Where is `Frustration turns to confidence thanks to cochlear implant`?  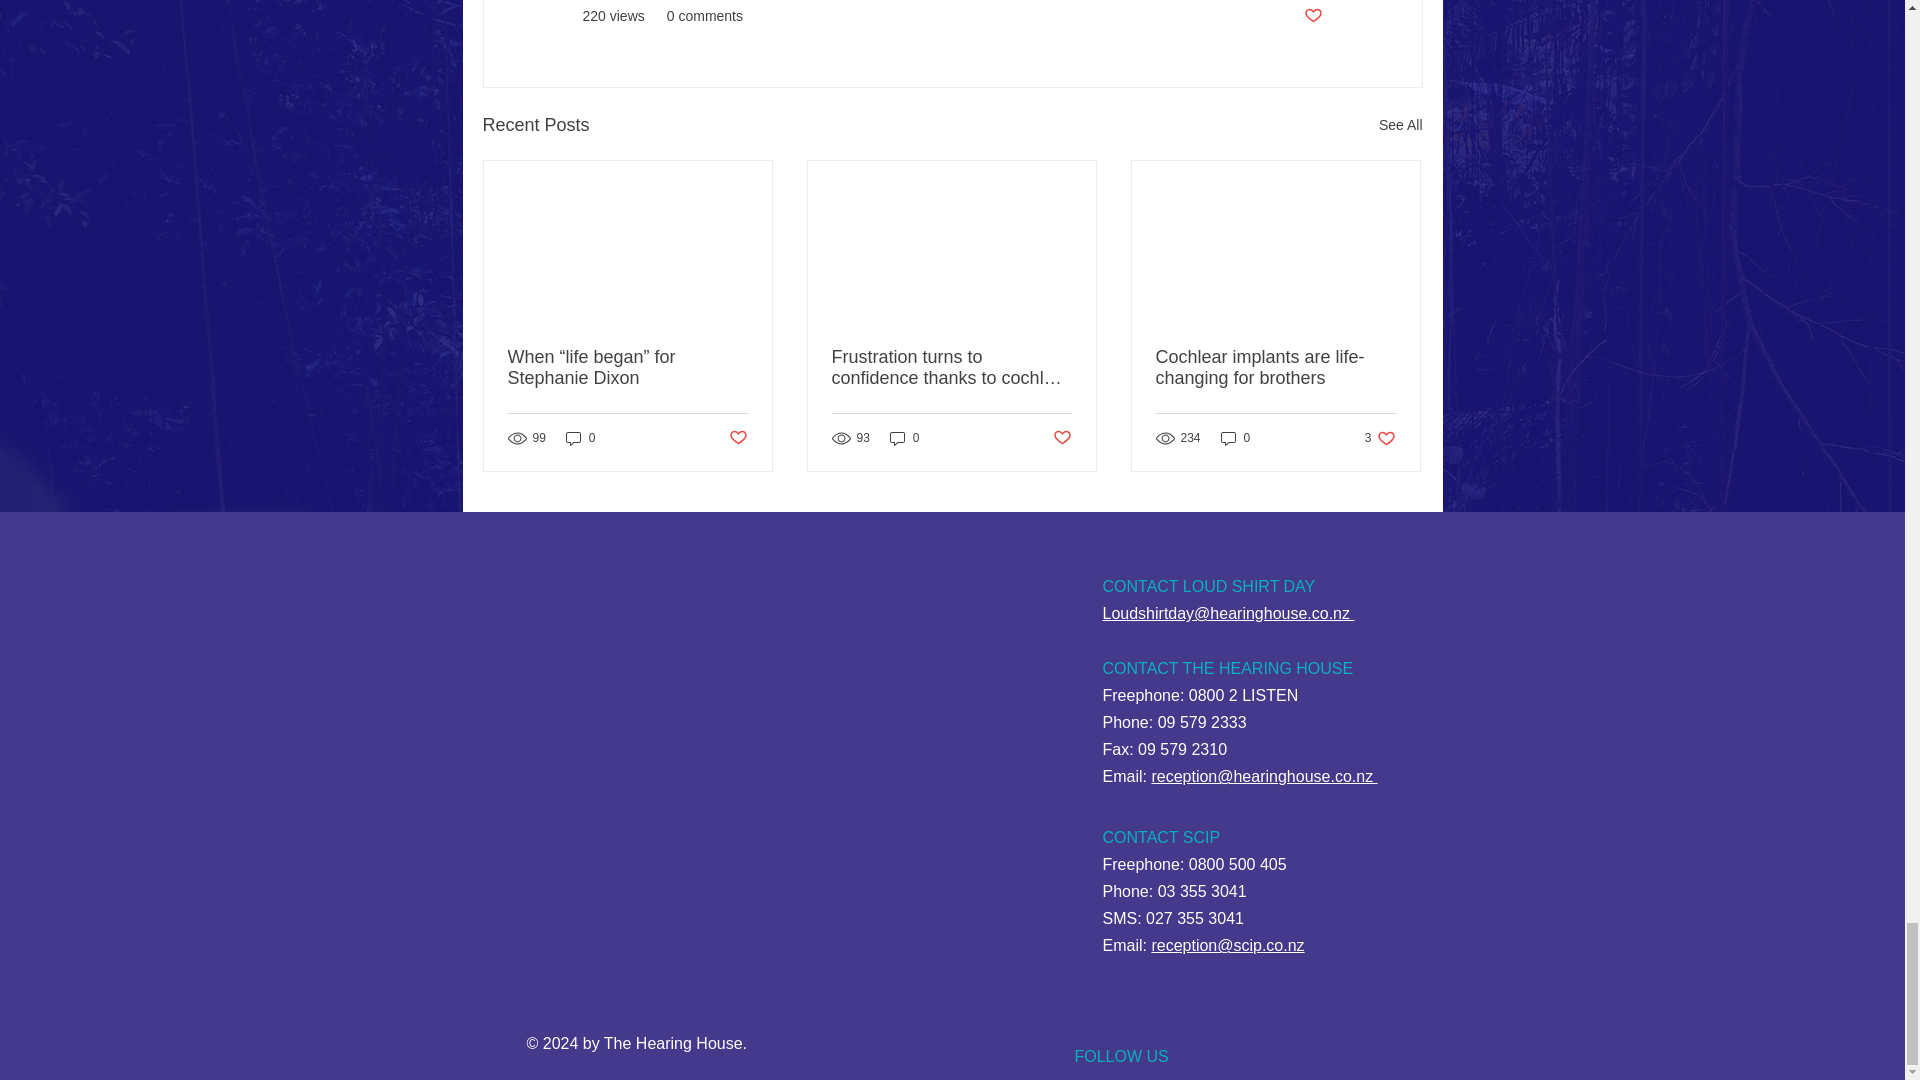
Frustration turns to confidence thanks to cochlear implant is located at coordinates (951, 367).